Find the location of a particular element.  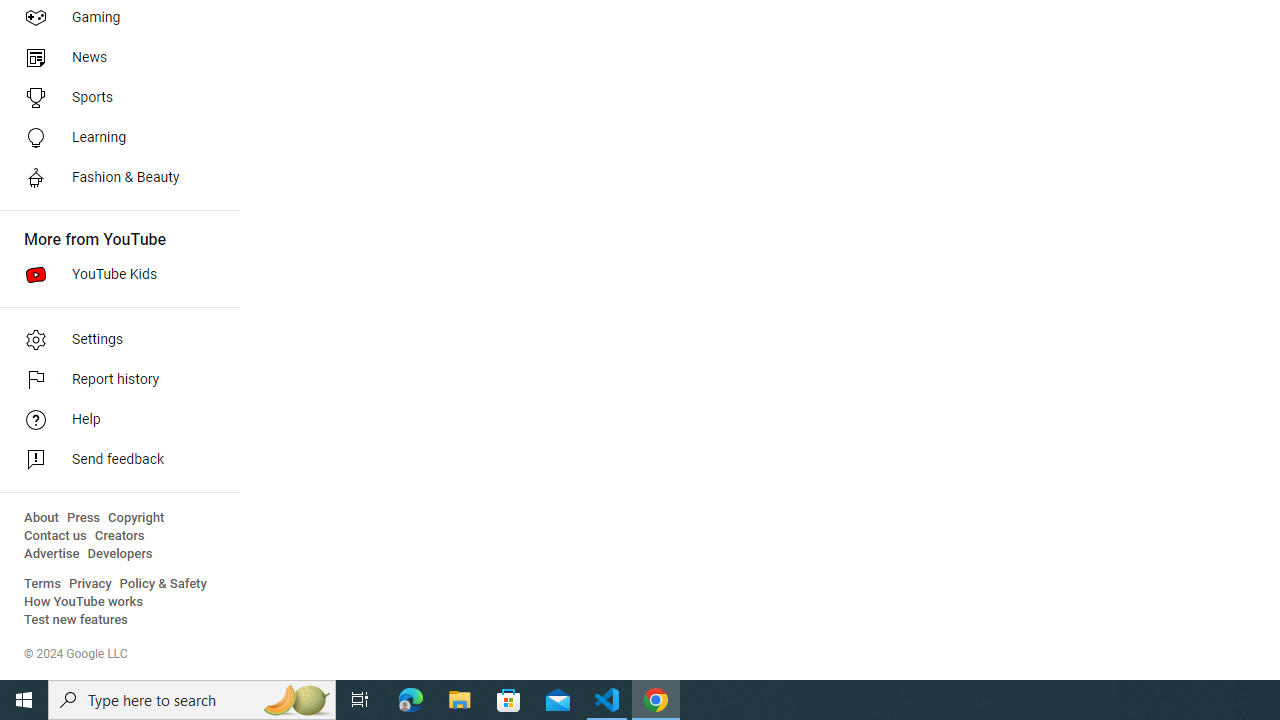

Send feedback is located at coordinates (114, 460).